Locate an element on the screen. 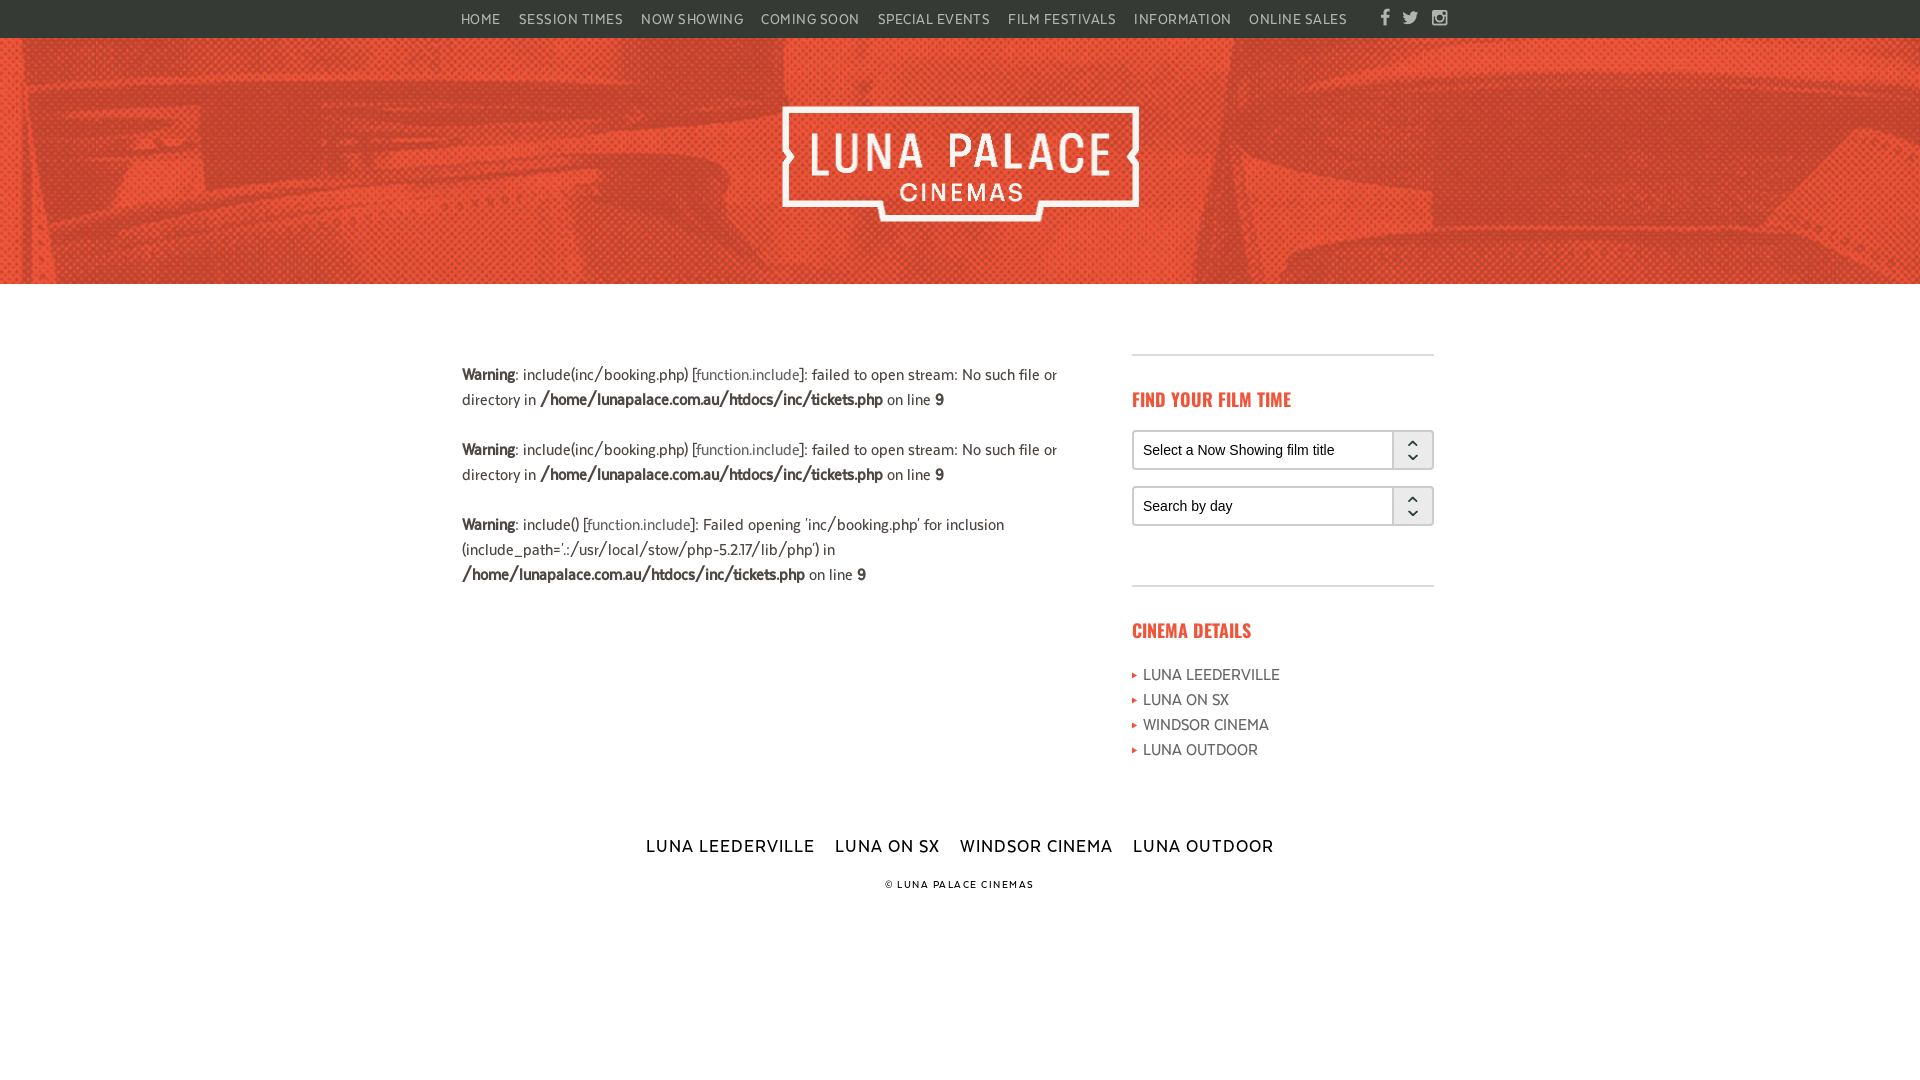 The image size is (1920, 1080). function.include is located at coordinates (638, 524).